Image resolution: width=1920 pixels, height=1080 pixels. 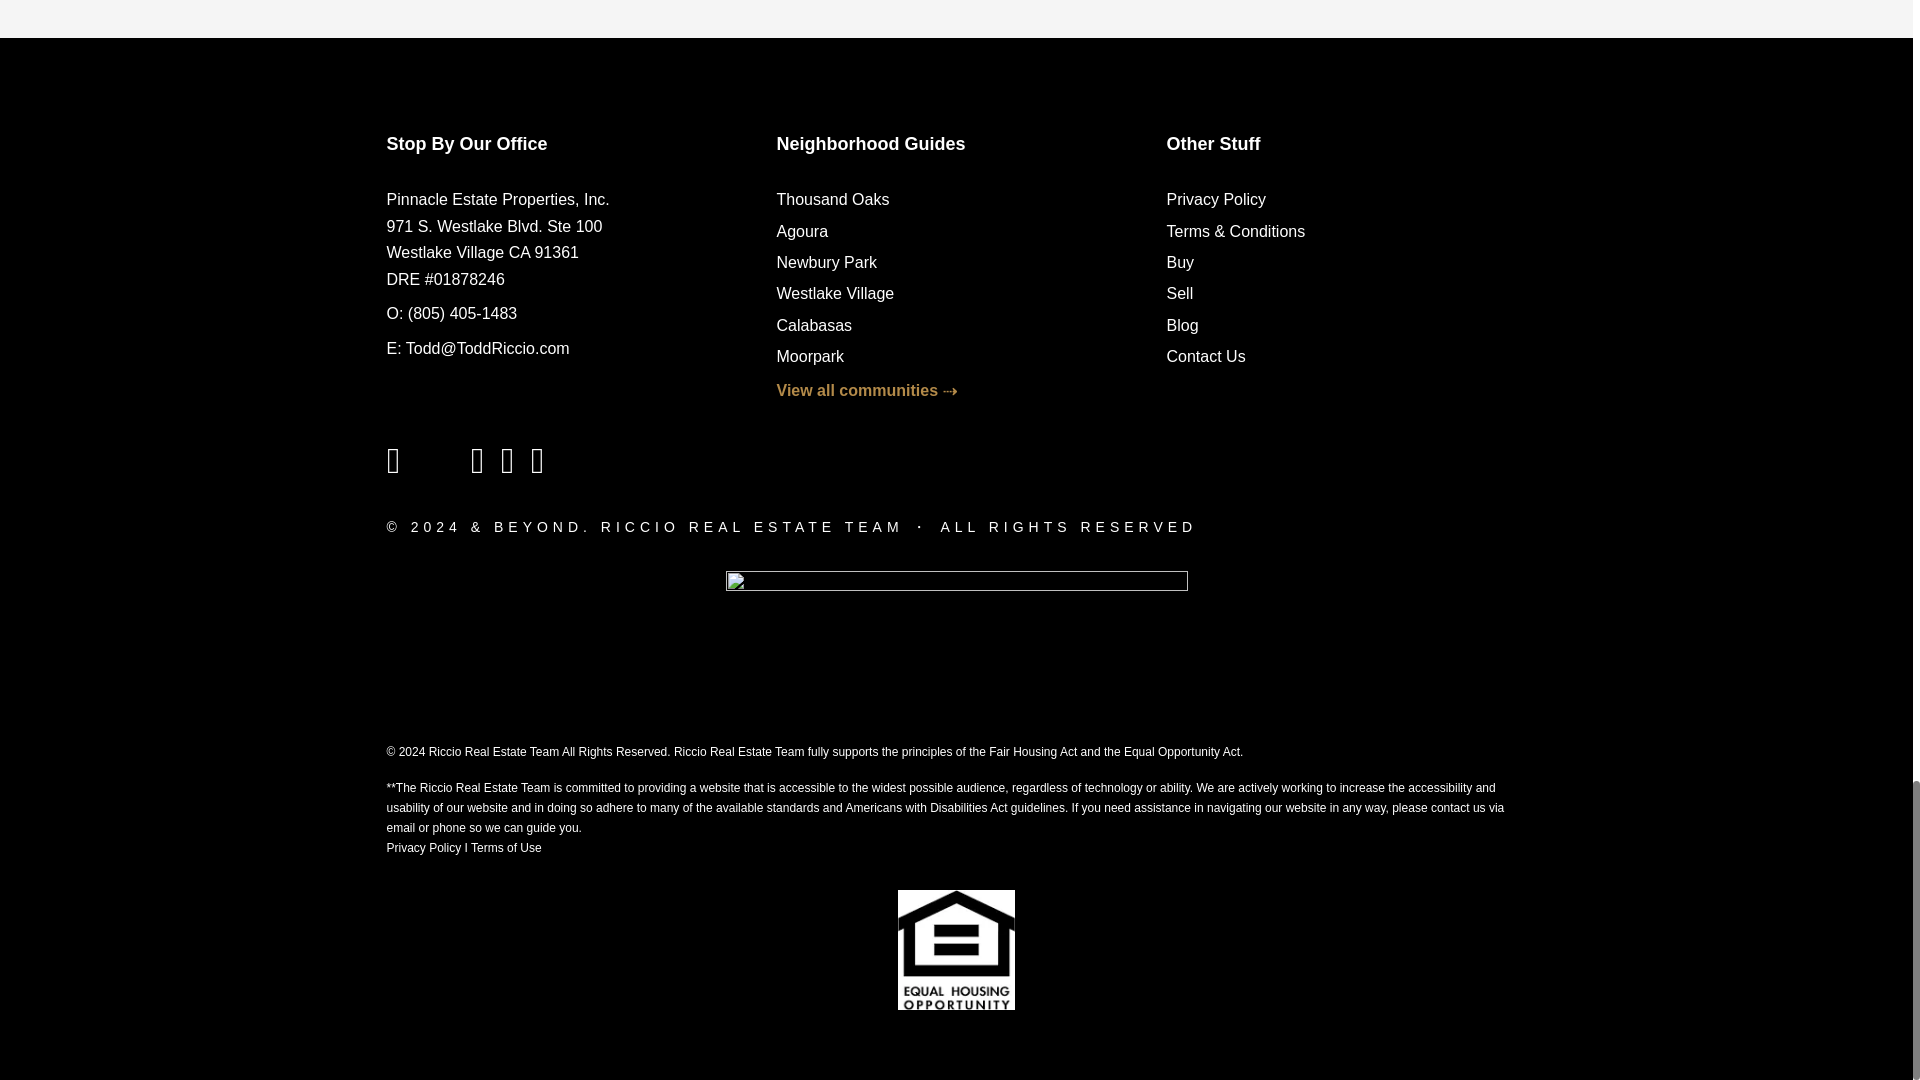 What do you see at coordinates (834, 294) in the screenshot?
I see `Westlake Village` at bounding box center [834, 294].